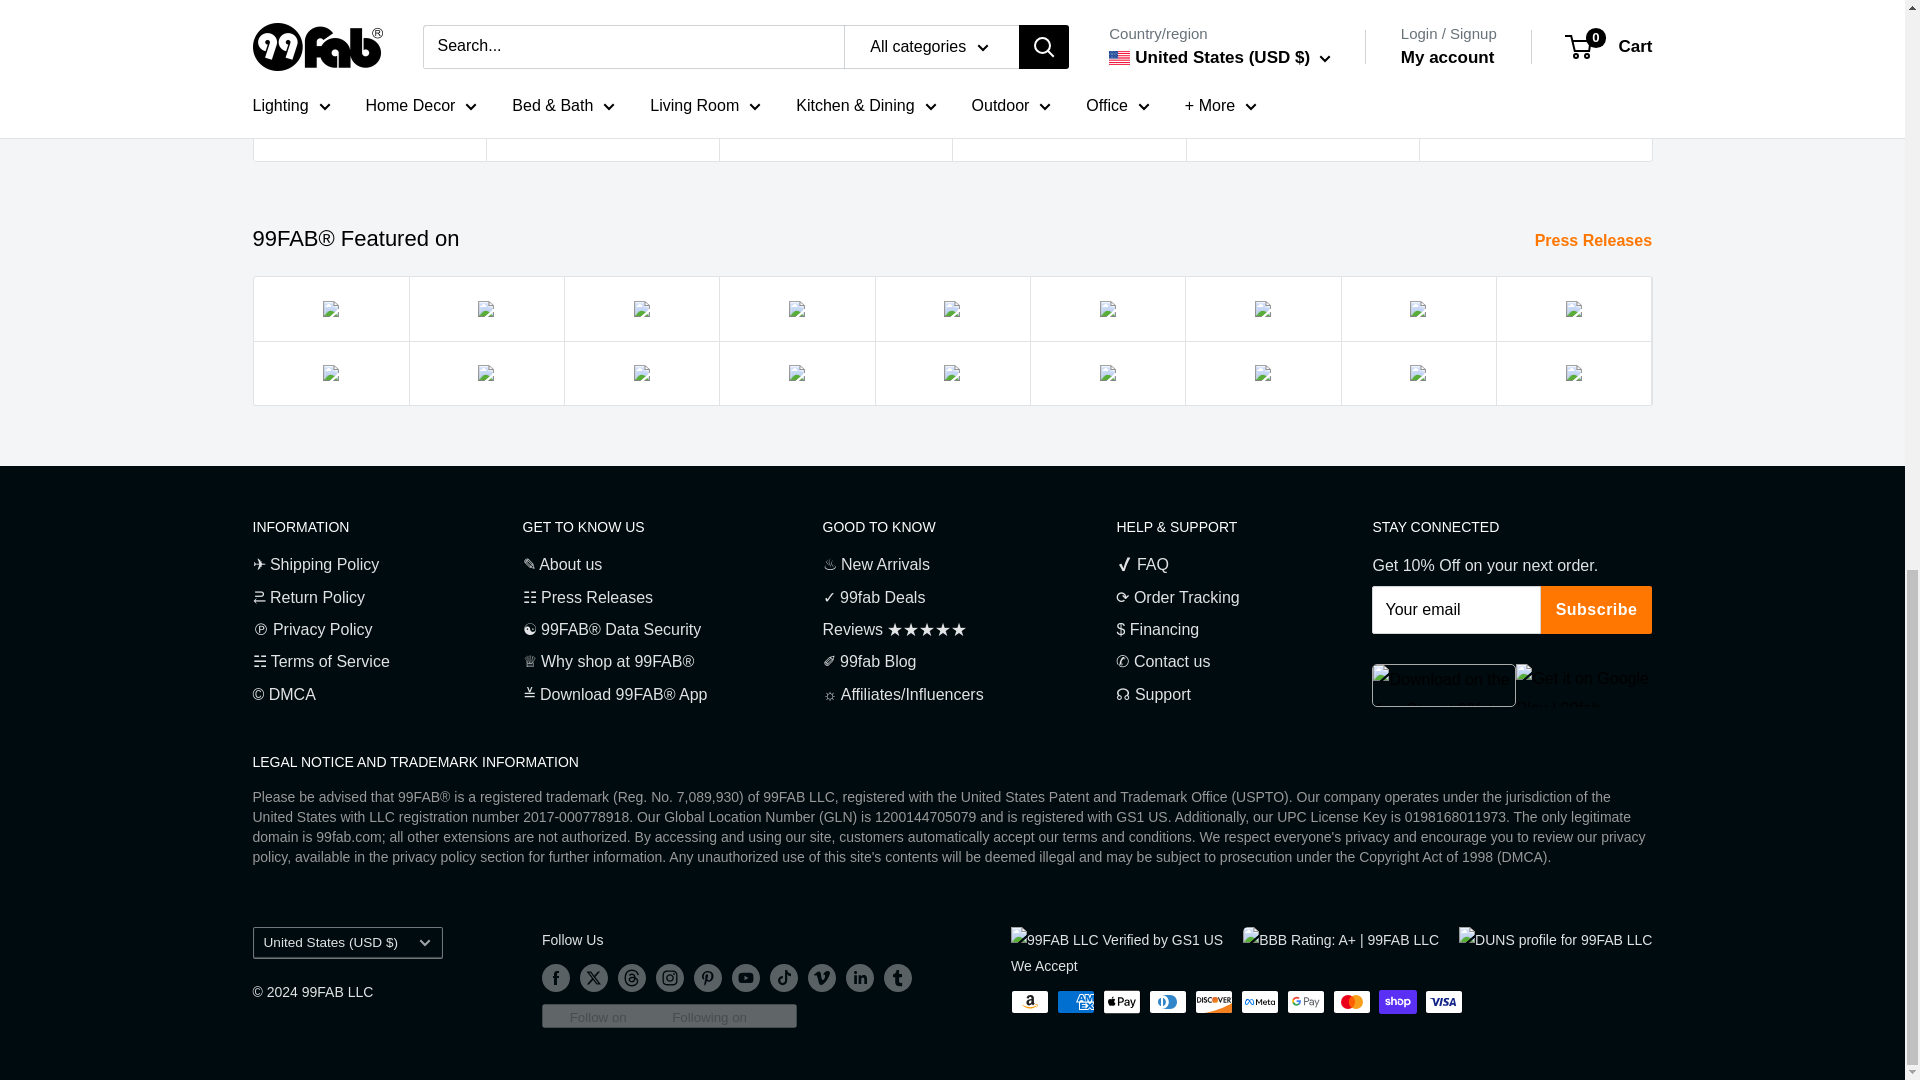 The width and height of the screenshot is (1920, 1080). I want to click on 99FAB LLC Verified by GS1 US, so click(1117, 939).